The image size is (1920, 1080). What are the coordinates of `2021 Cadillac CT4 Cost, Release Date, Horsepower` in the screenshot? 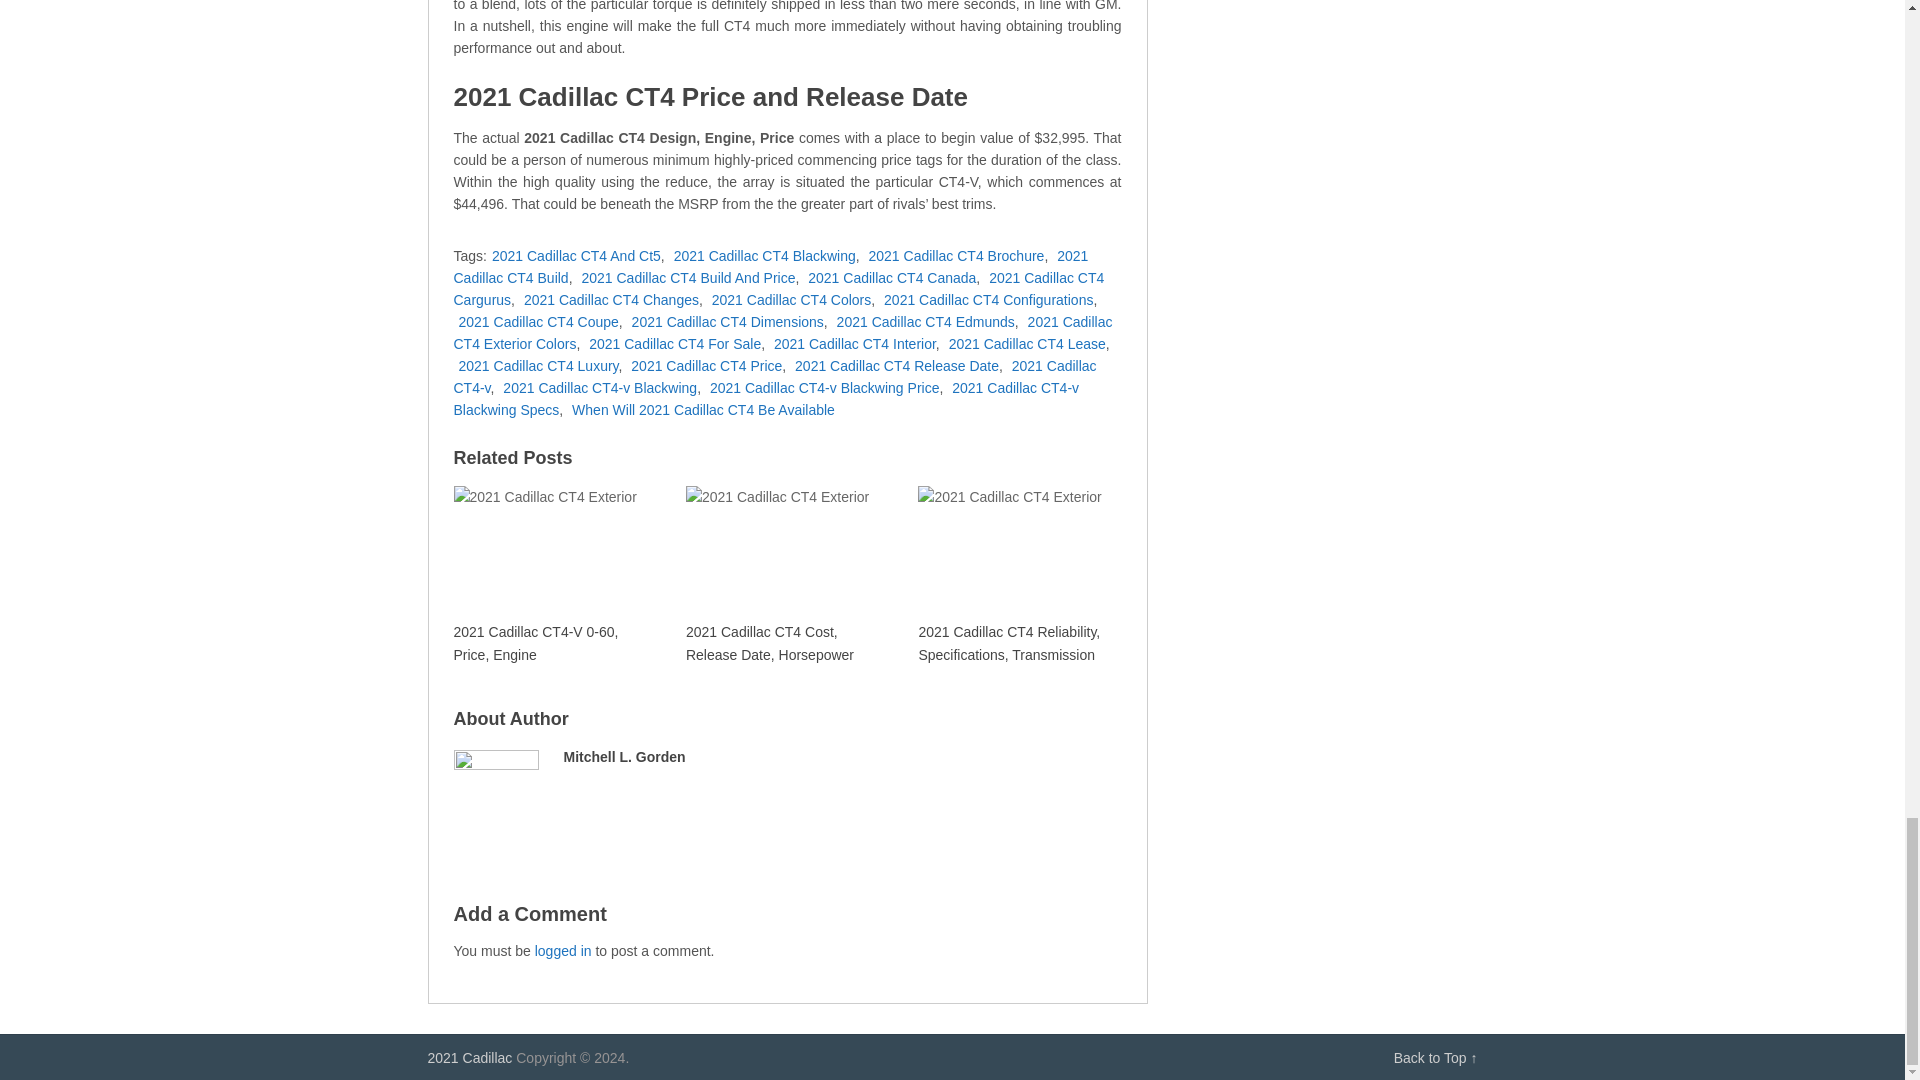 It's located at (785, 574).